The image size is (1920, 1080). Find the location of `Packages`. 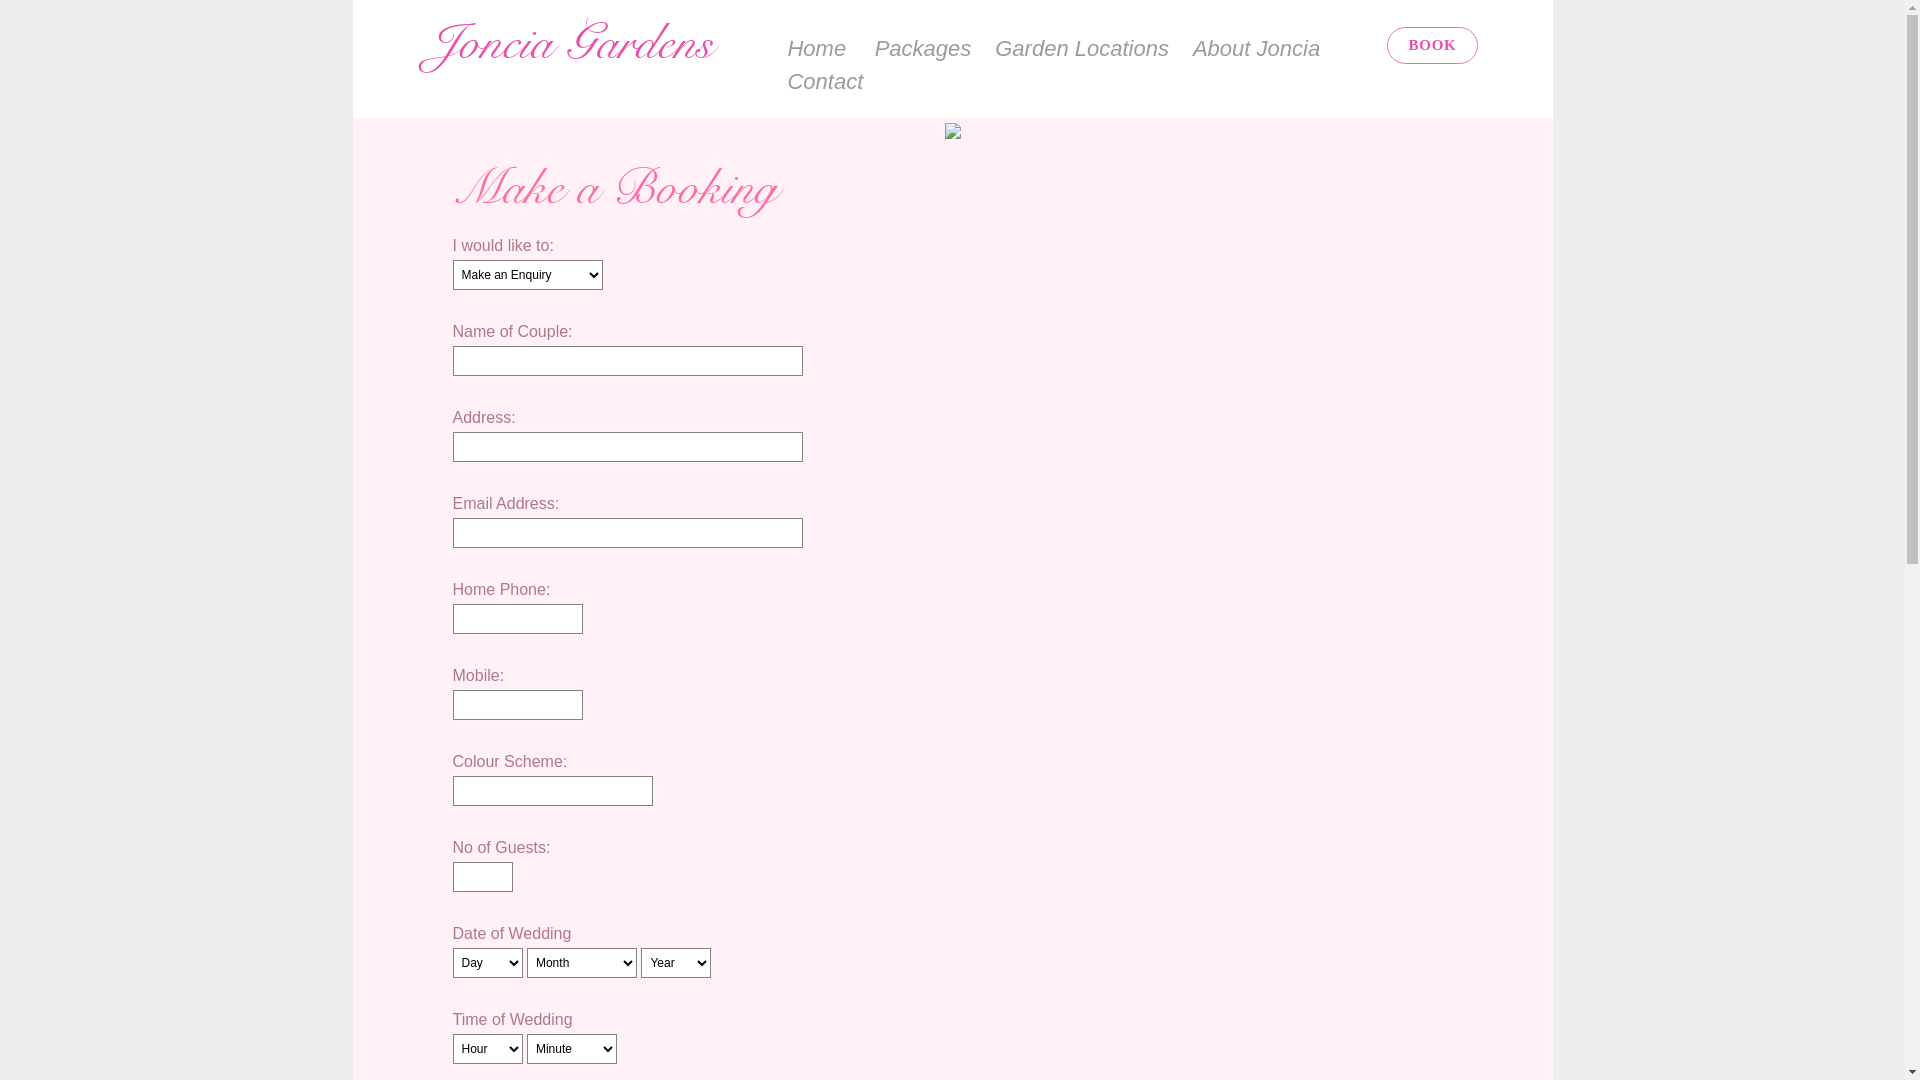

Packages is located at coordinates (924, 48).